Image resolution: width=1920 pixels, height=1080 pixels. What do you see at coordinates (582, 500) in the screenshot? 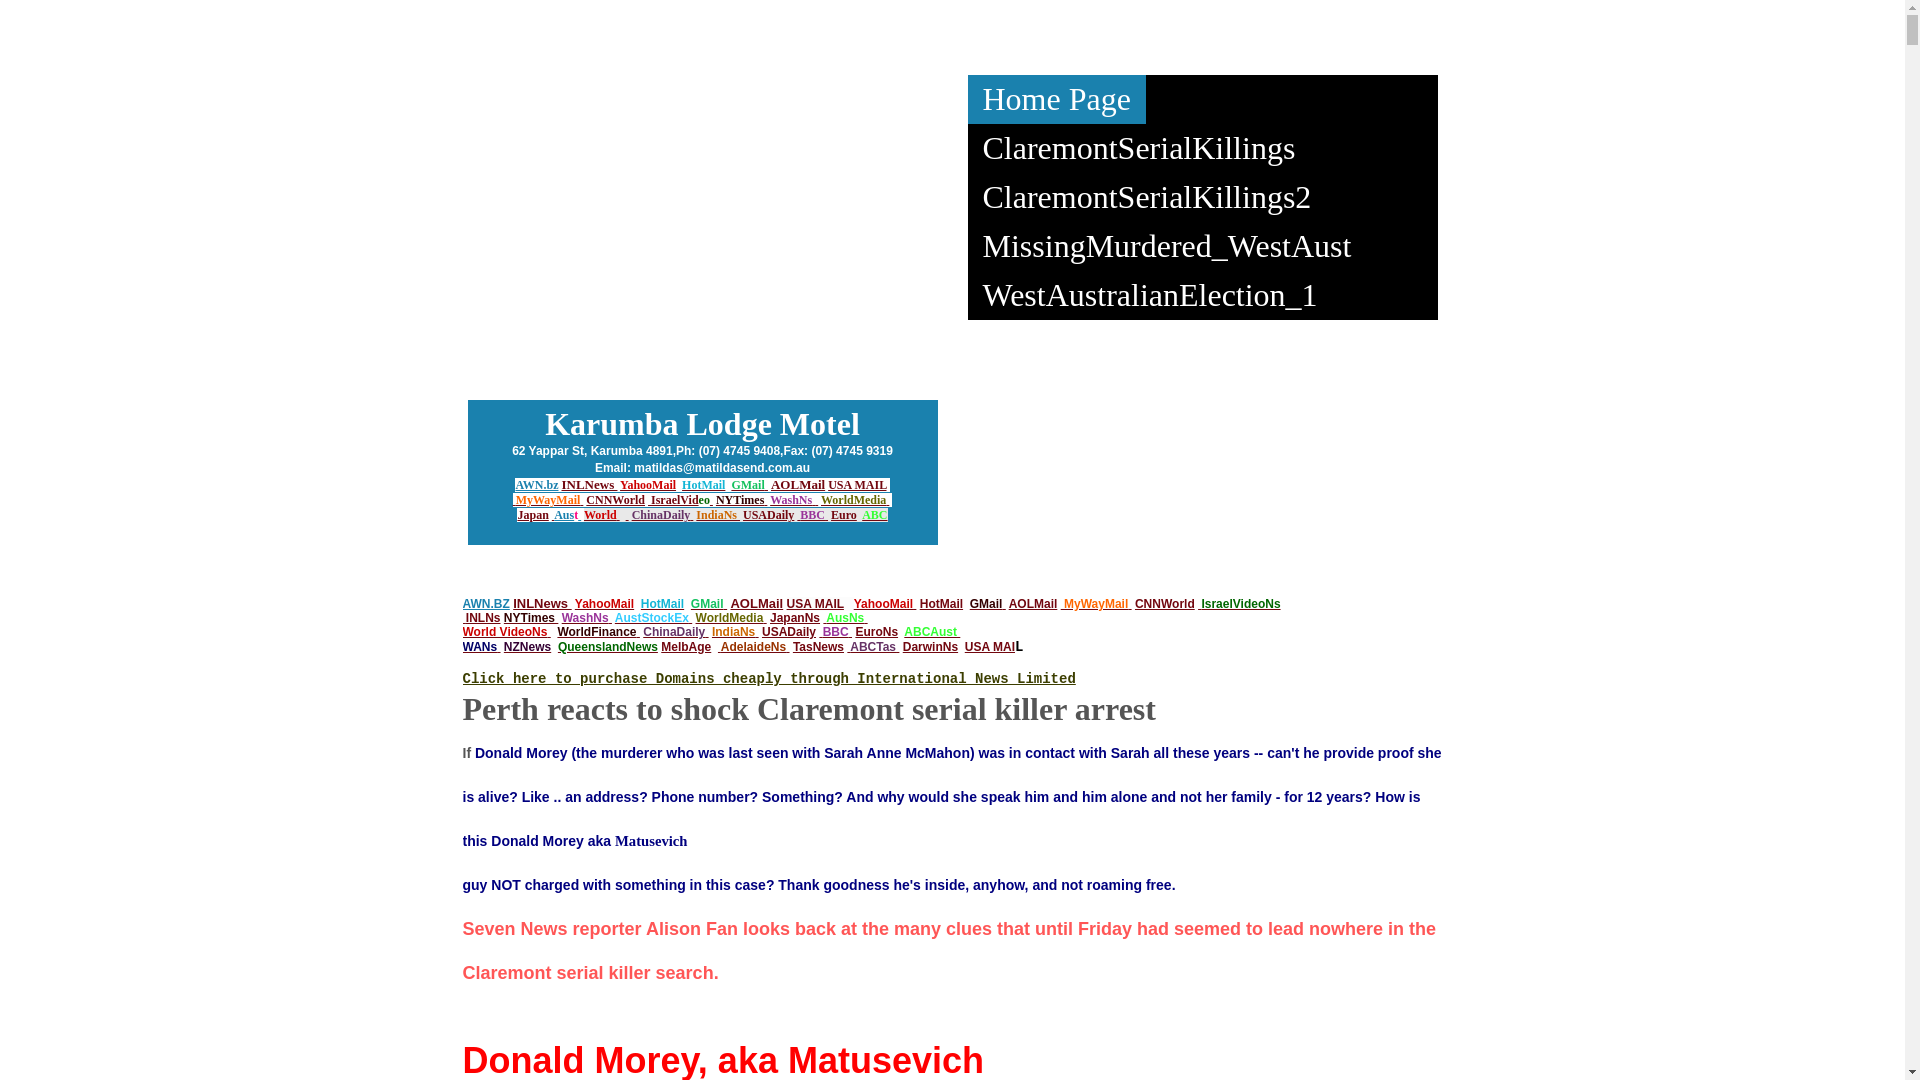
I see ` ` at bounding box center [582, 500].